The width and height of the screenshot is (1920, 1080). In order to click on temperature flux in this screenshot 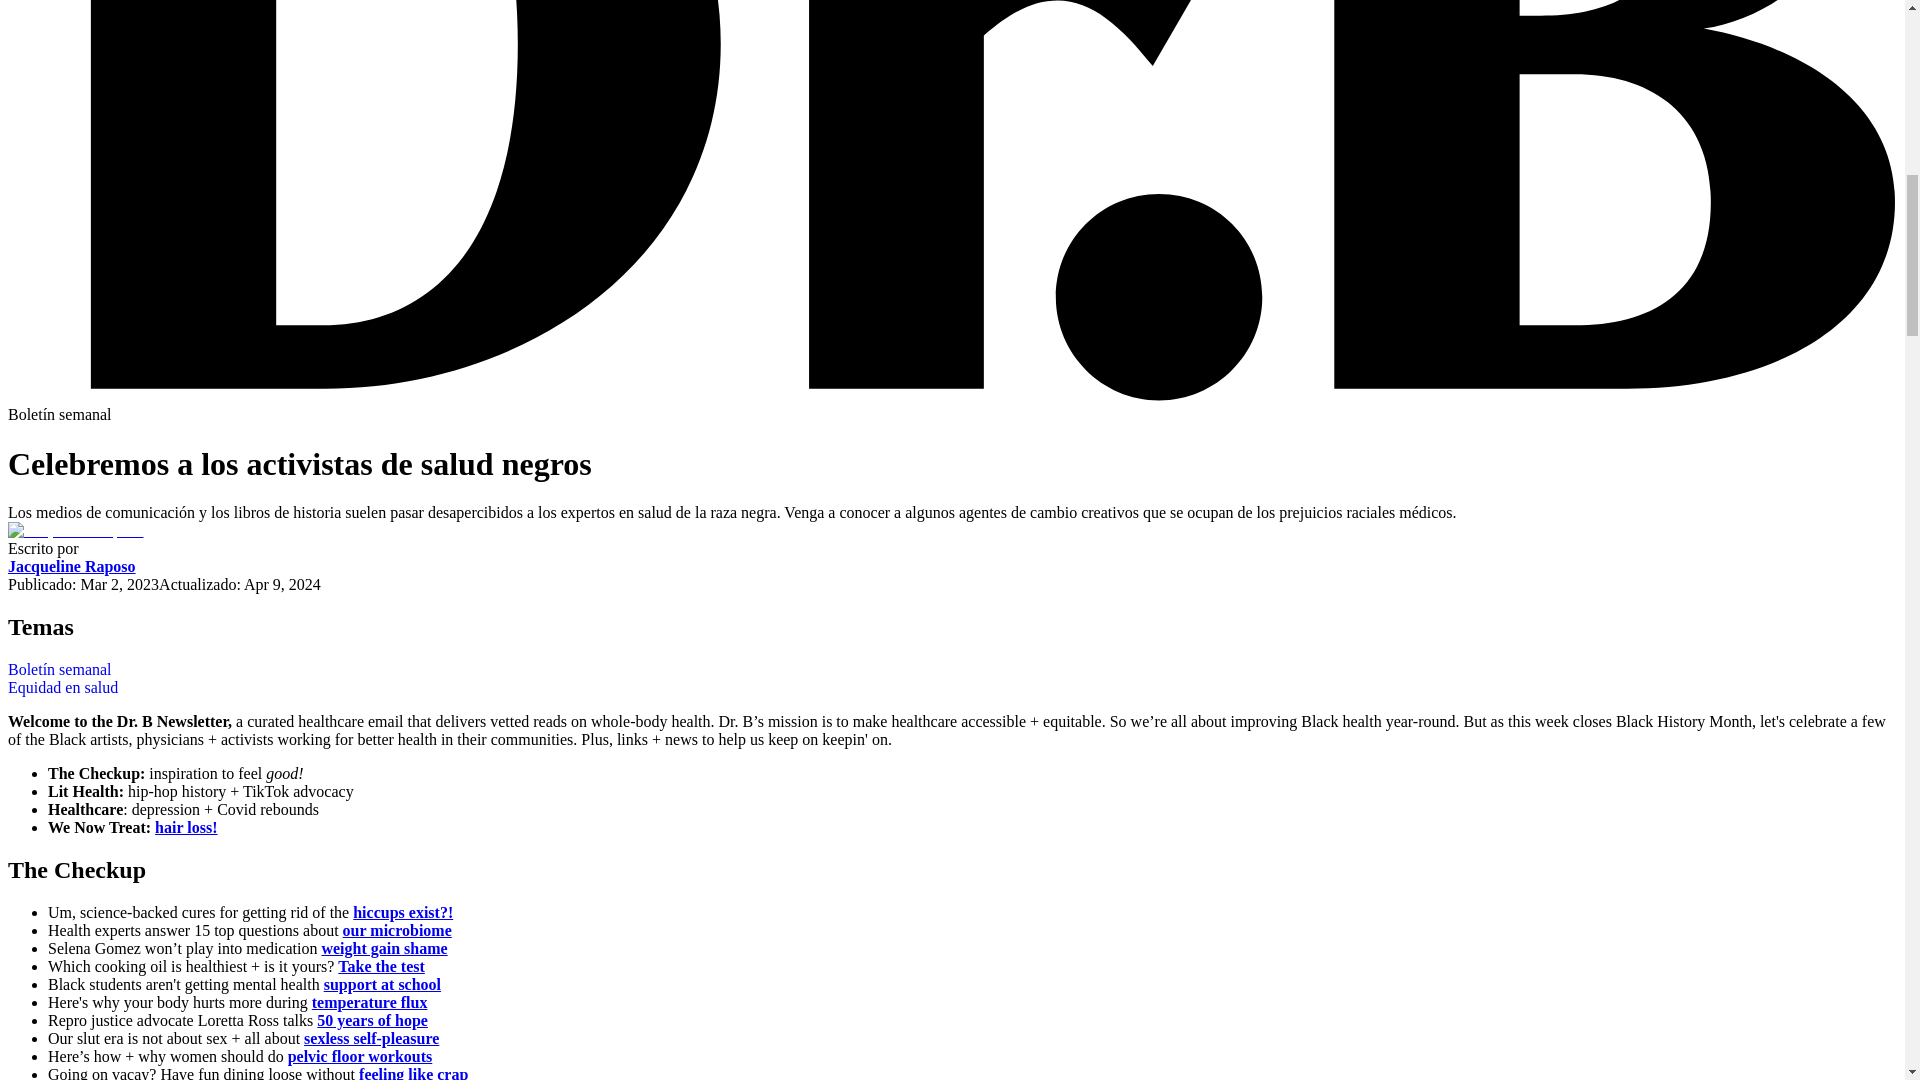, I will do `click(370, 1002)`.